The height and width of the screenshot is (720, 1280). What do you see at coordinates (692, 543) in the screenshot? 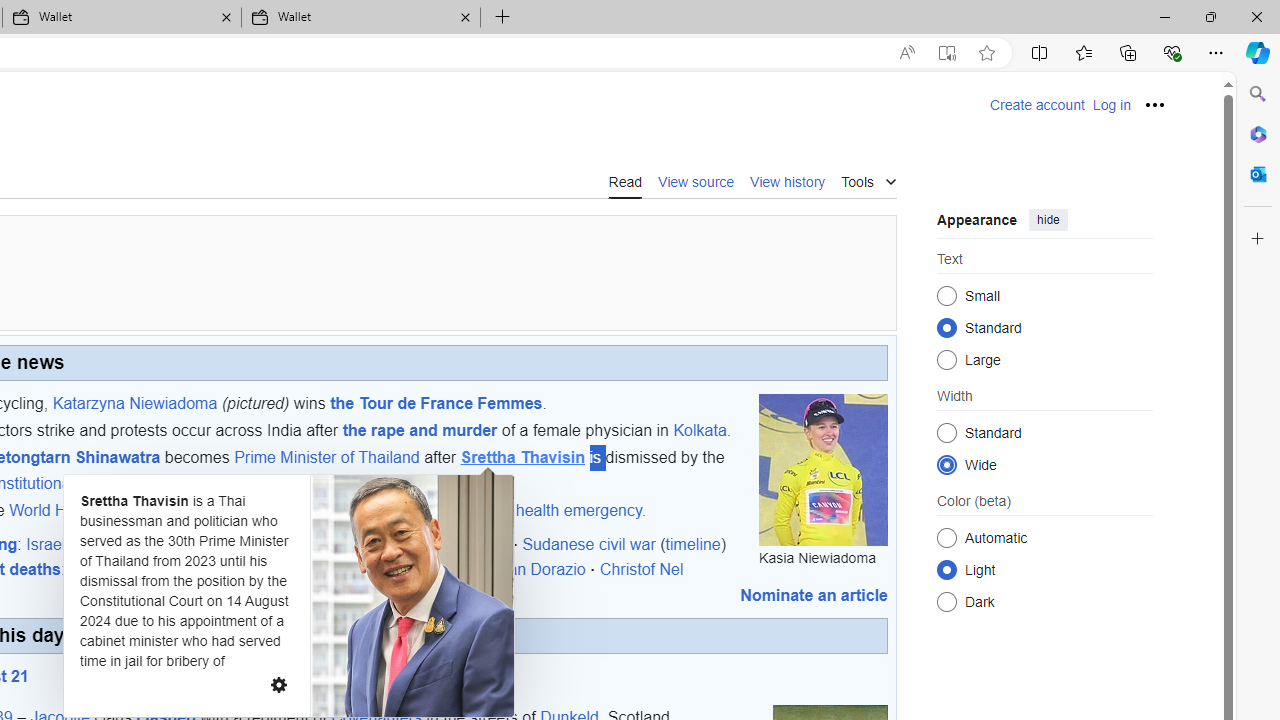
I see `timeline` at bounding box center [692, 543].